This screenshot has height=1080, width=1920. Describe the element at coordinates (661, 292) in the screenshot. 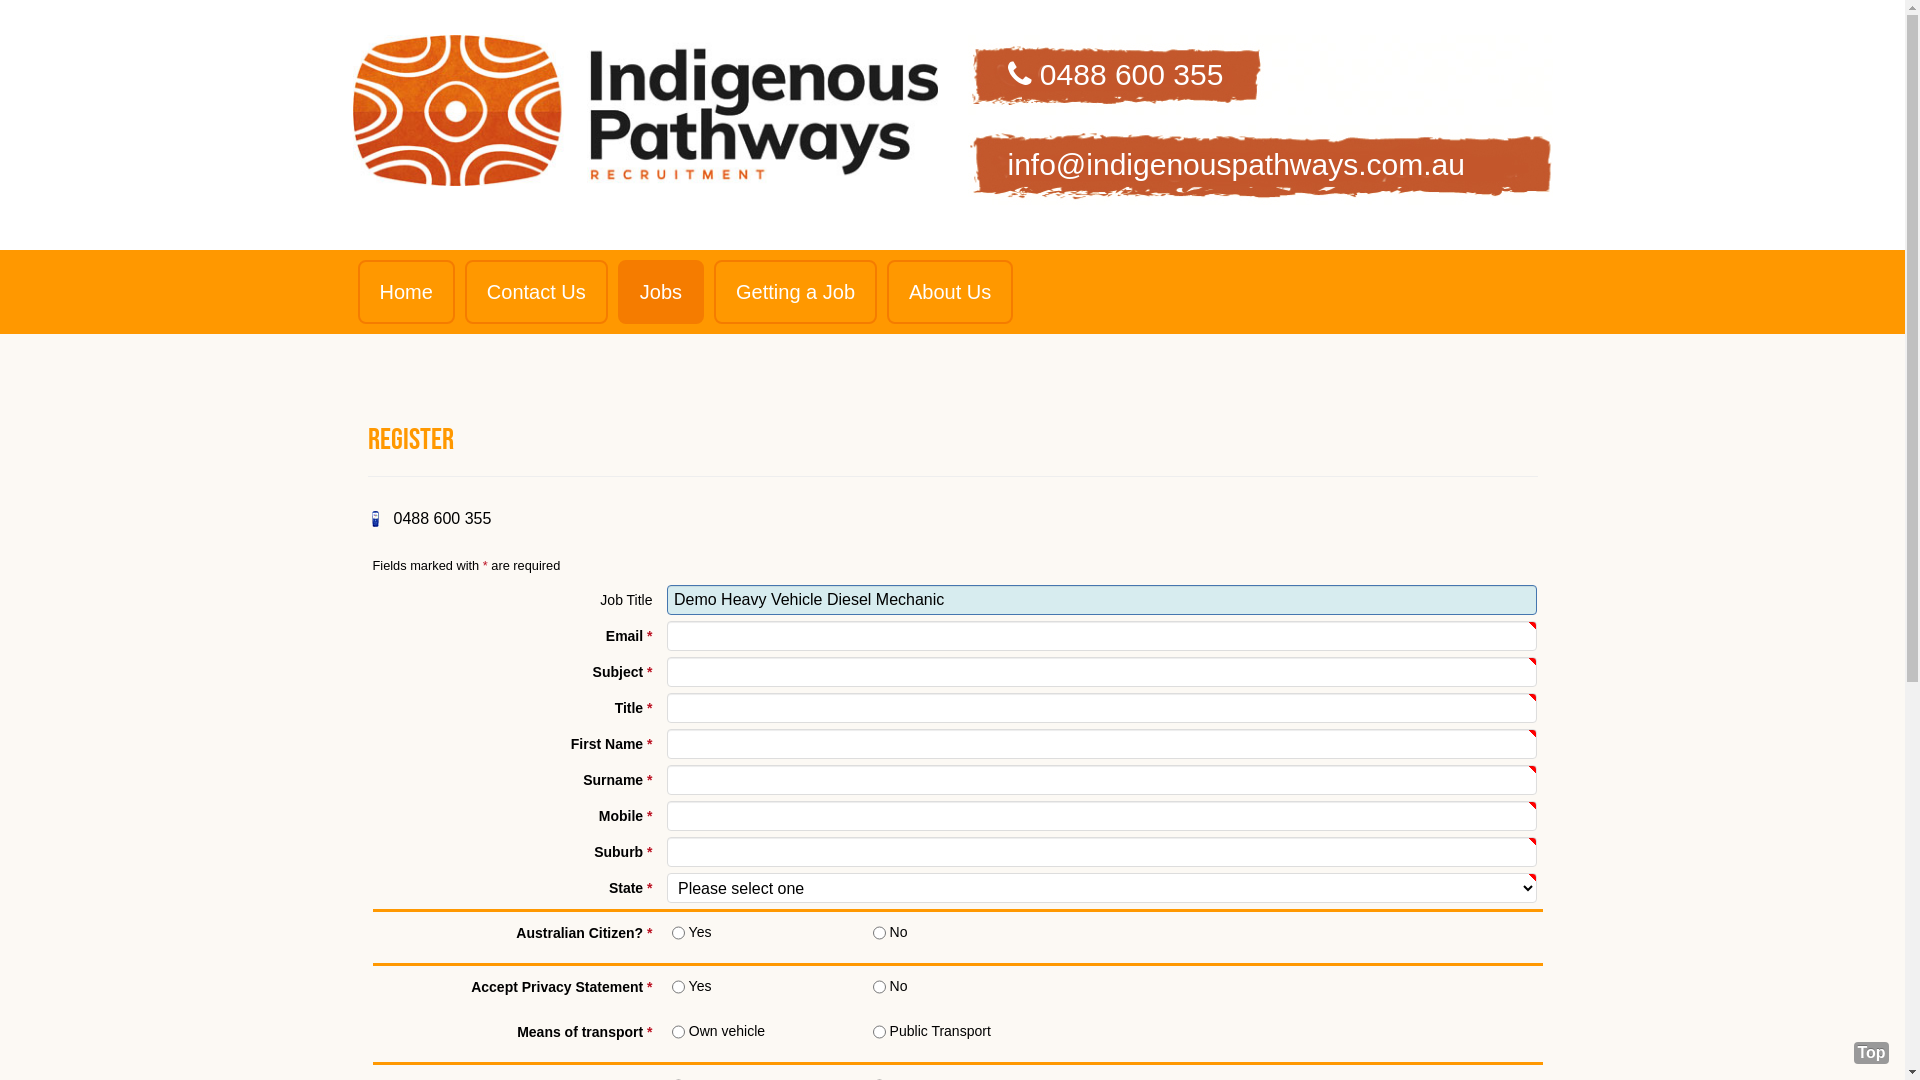

I see `Jobs` at that location.